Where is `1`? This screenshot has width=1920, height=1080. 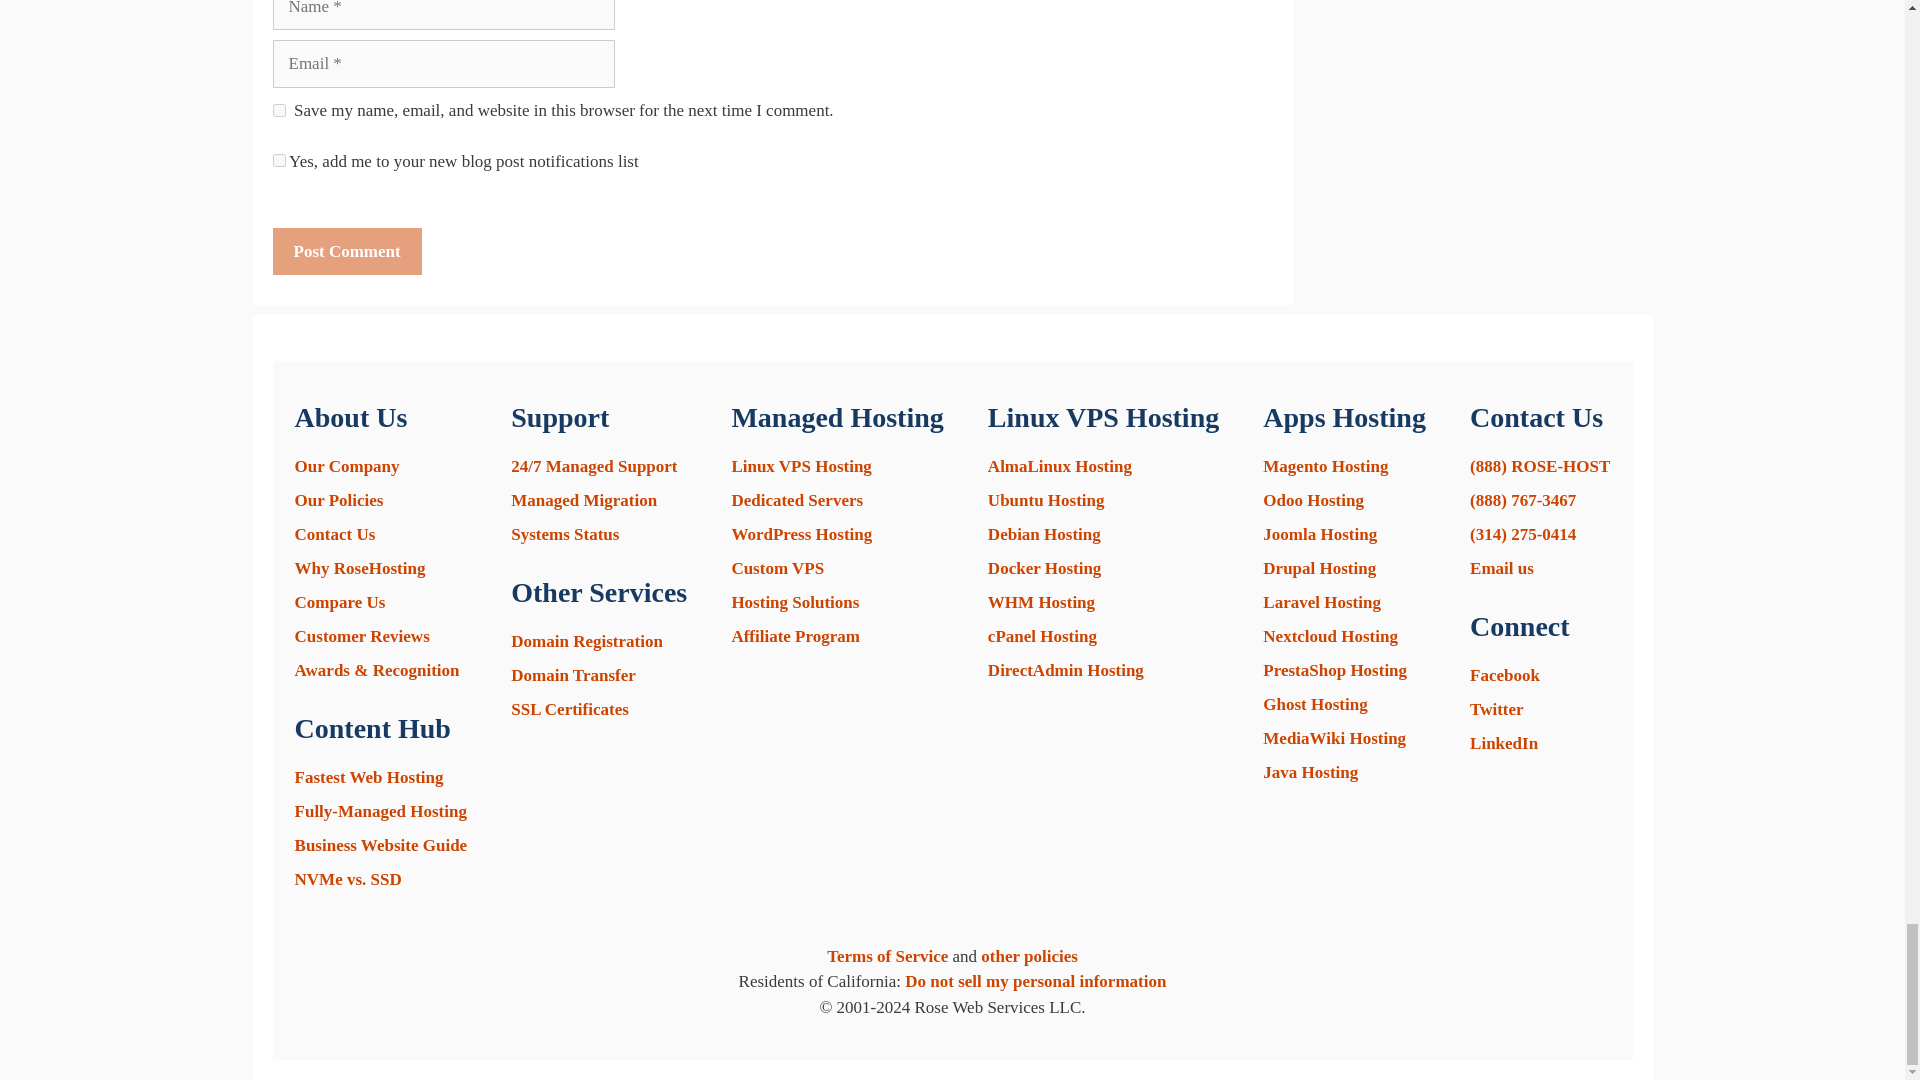 1 is located at coordinates (278, 160).